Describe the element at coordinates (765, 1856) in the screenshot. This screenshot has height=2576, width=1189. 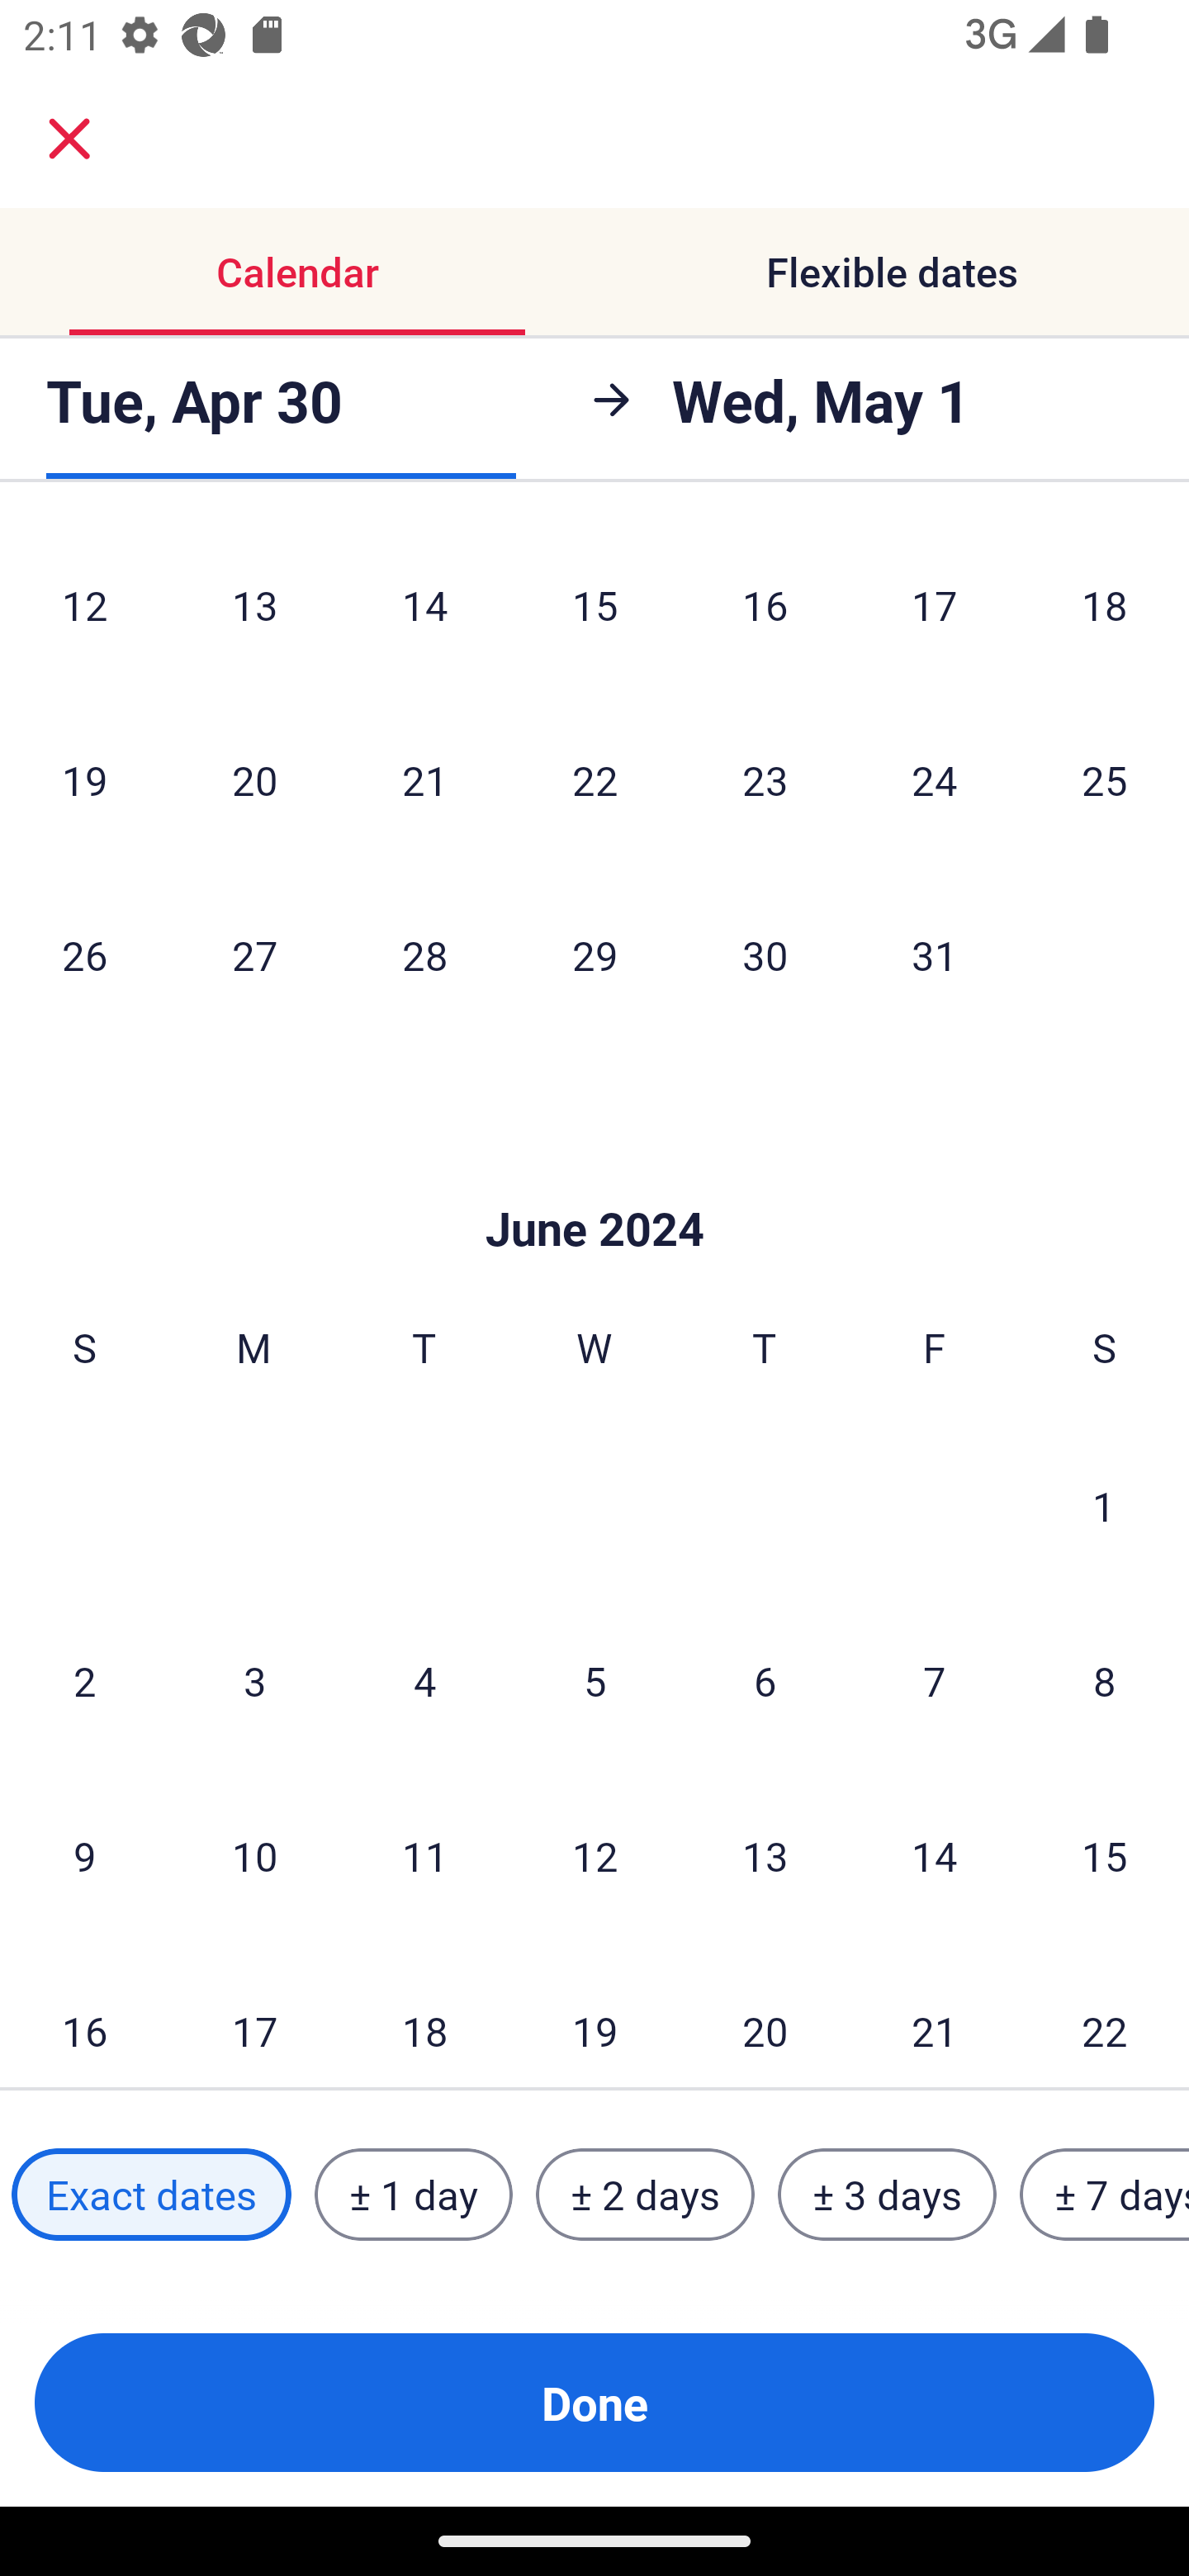
I see `13 Thursday, June 13, 2024` at that location.